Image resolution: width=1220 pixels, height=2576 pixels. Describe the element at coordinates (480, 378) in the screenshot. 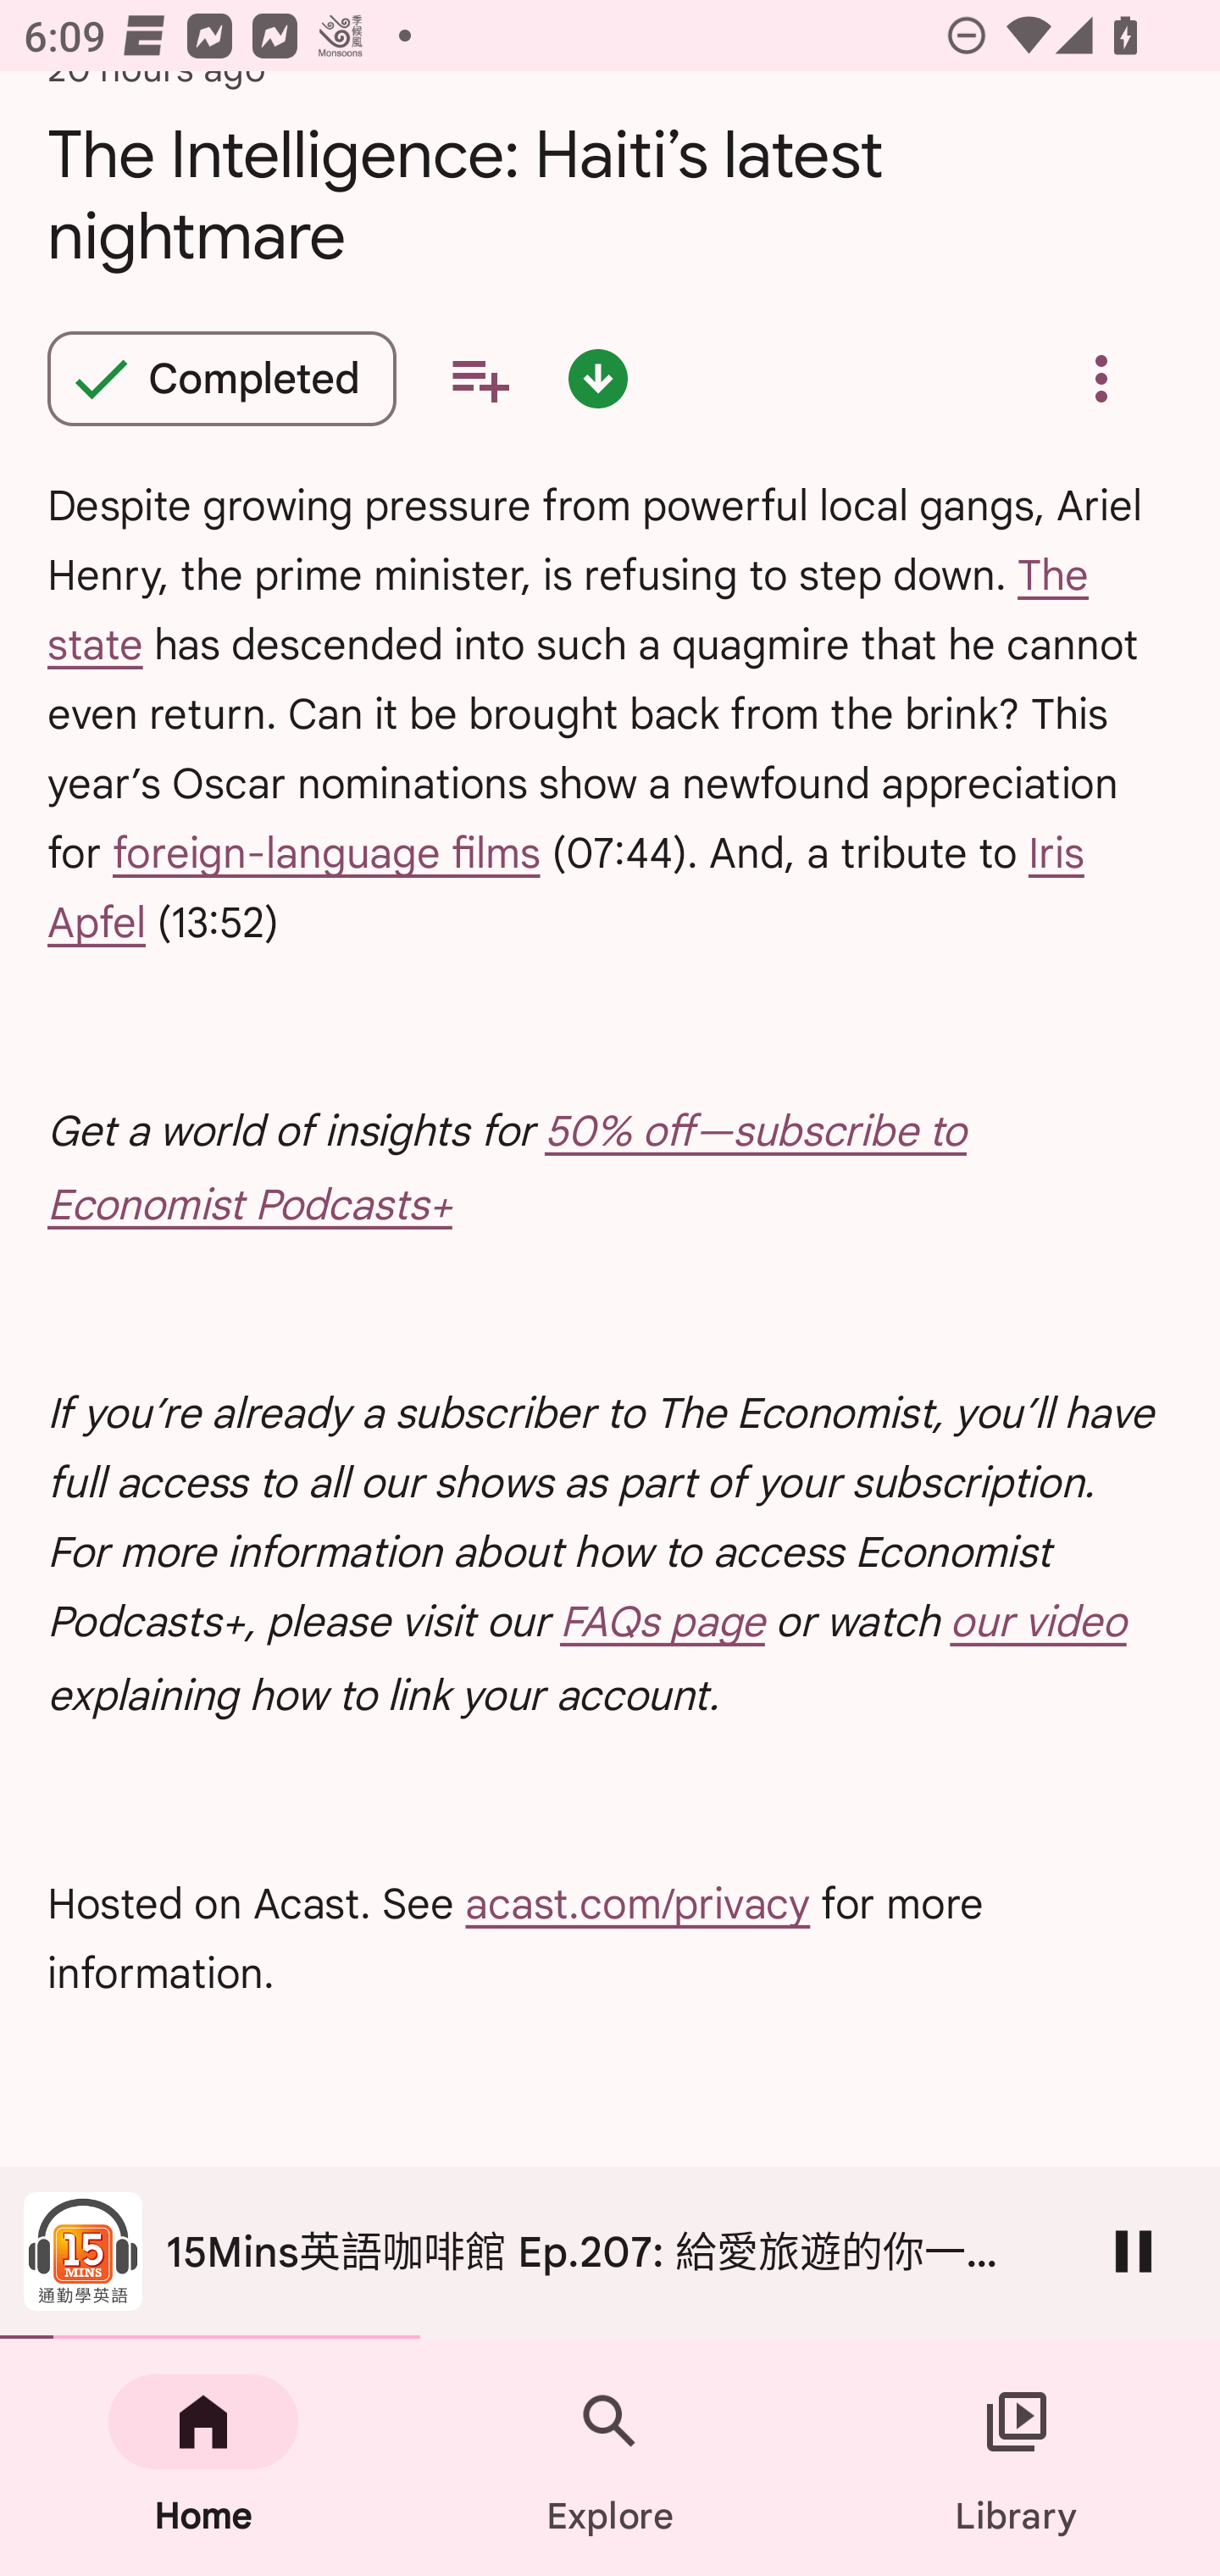

I see `Add to your queue` at that location.